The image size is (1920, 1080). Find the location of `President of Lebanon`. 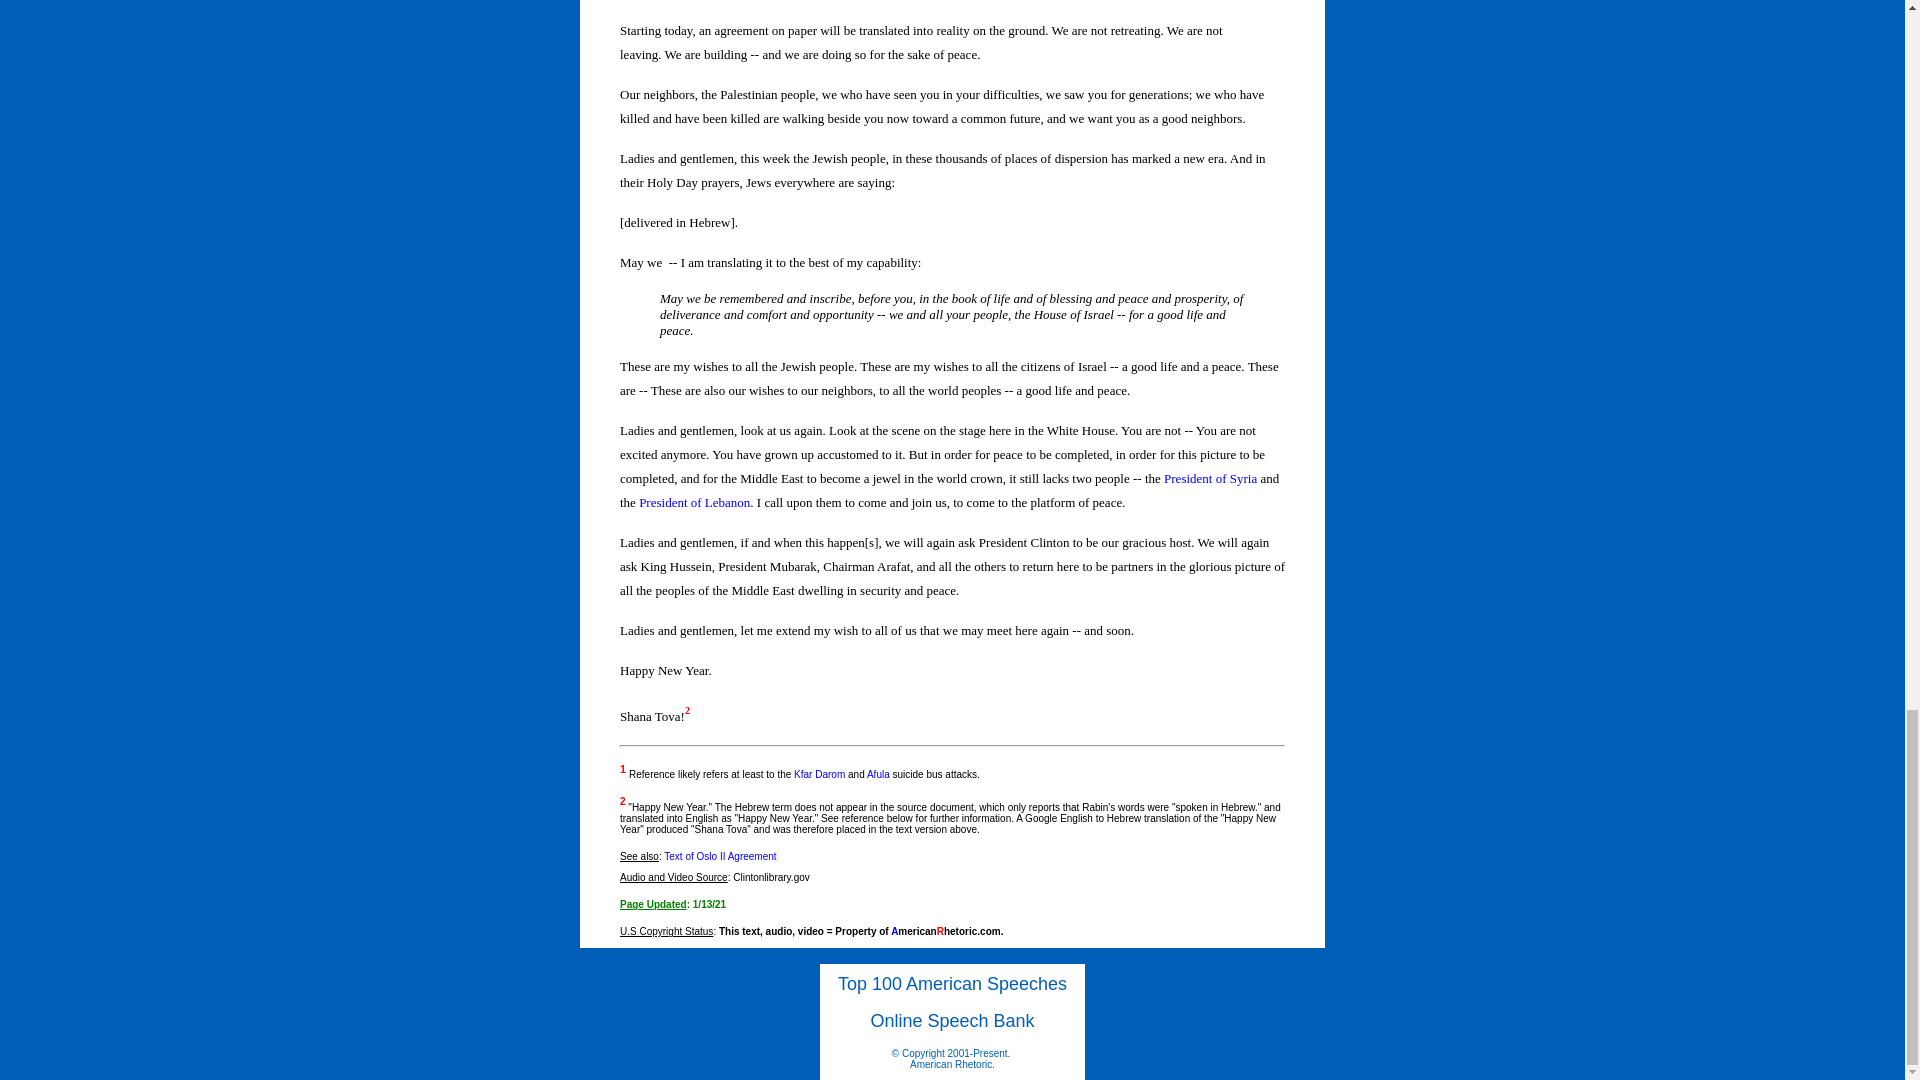

President of Lebanon is located at coordinates (694, 502).